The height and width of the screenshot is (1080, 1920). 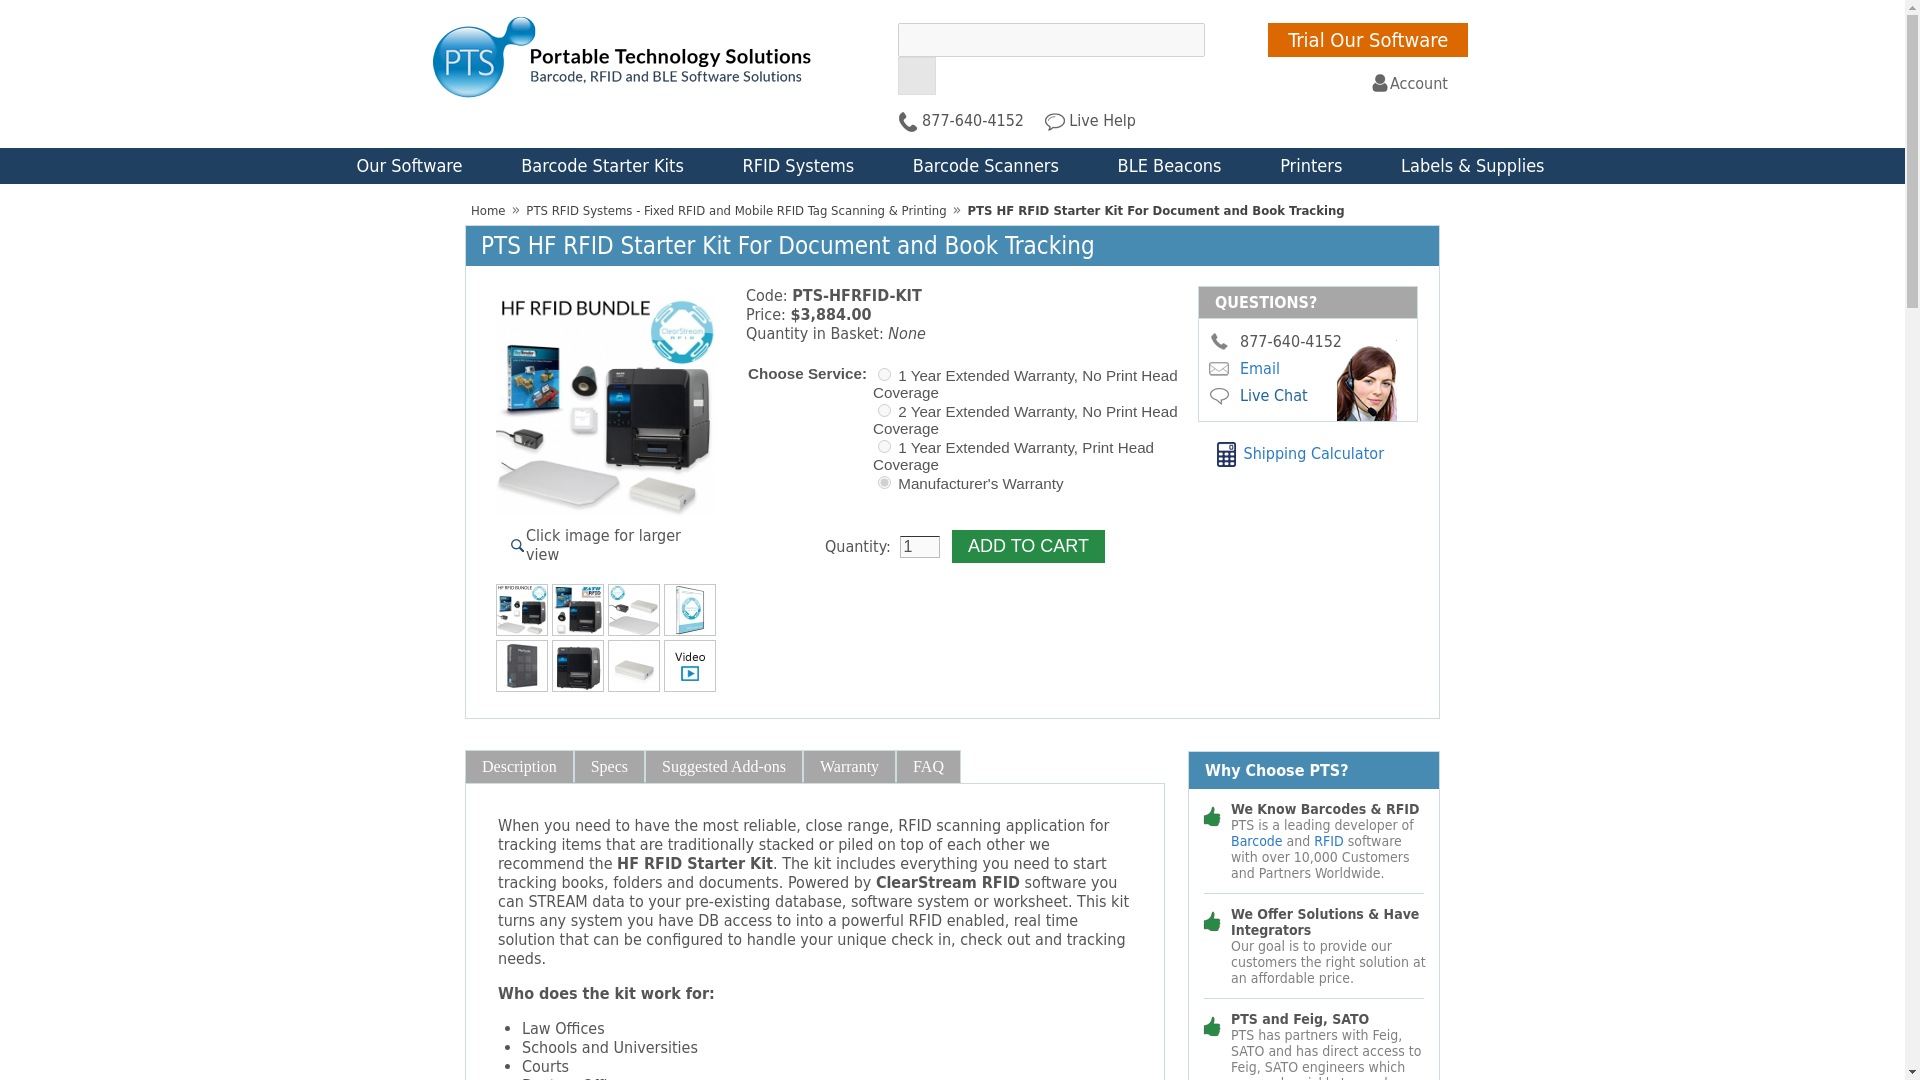 What do you see at coordinates (408, 166) in the screenshot?
I see `Our Software` at bounding box center [408, 166].